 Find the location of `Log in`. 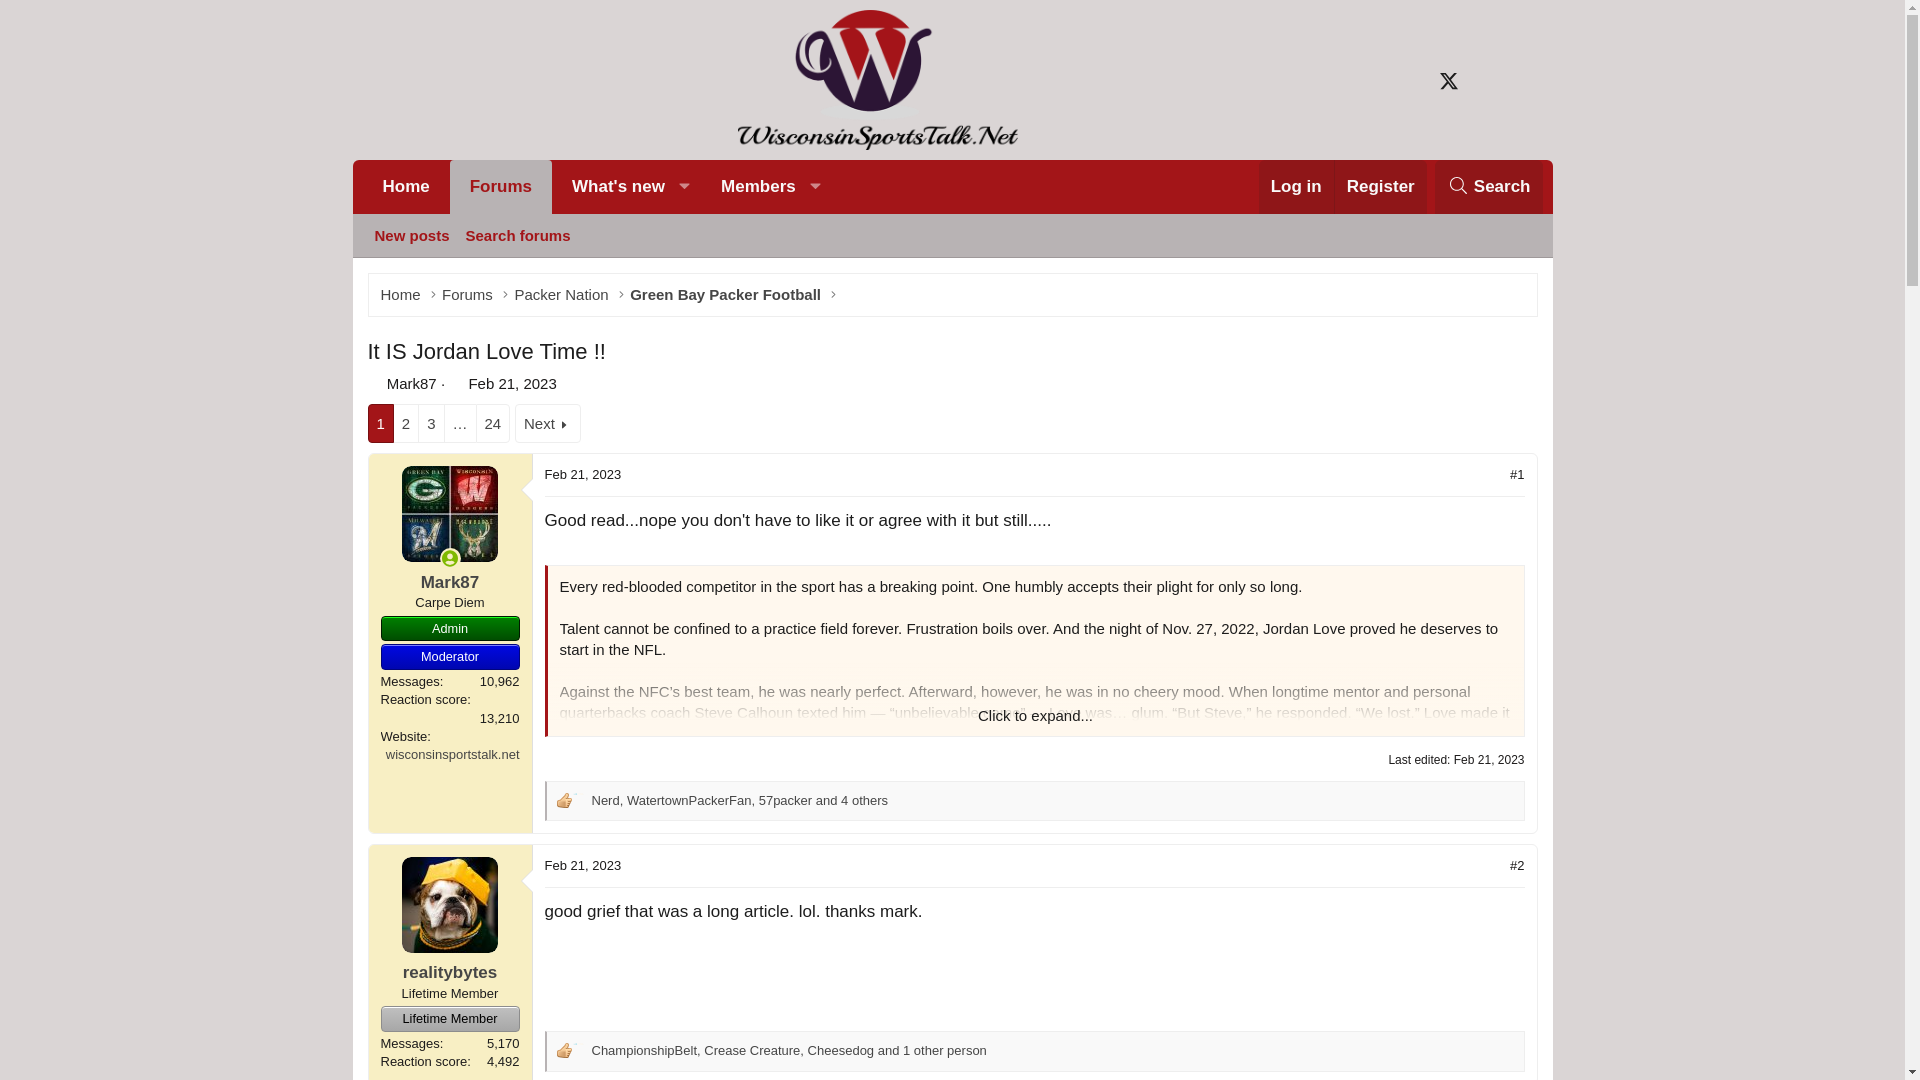

Log in is located at coordinates (1296, 186).